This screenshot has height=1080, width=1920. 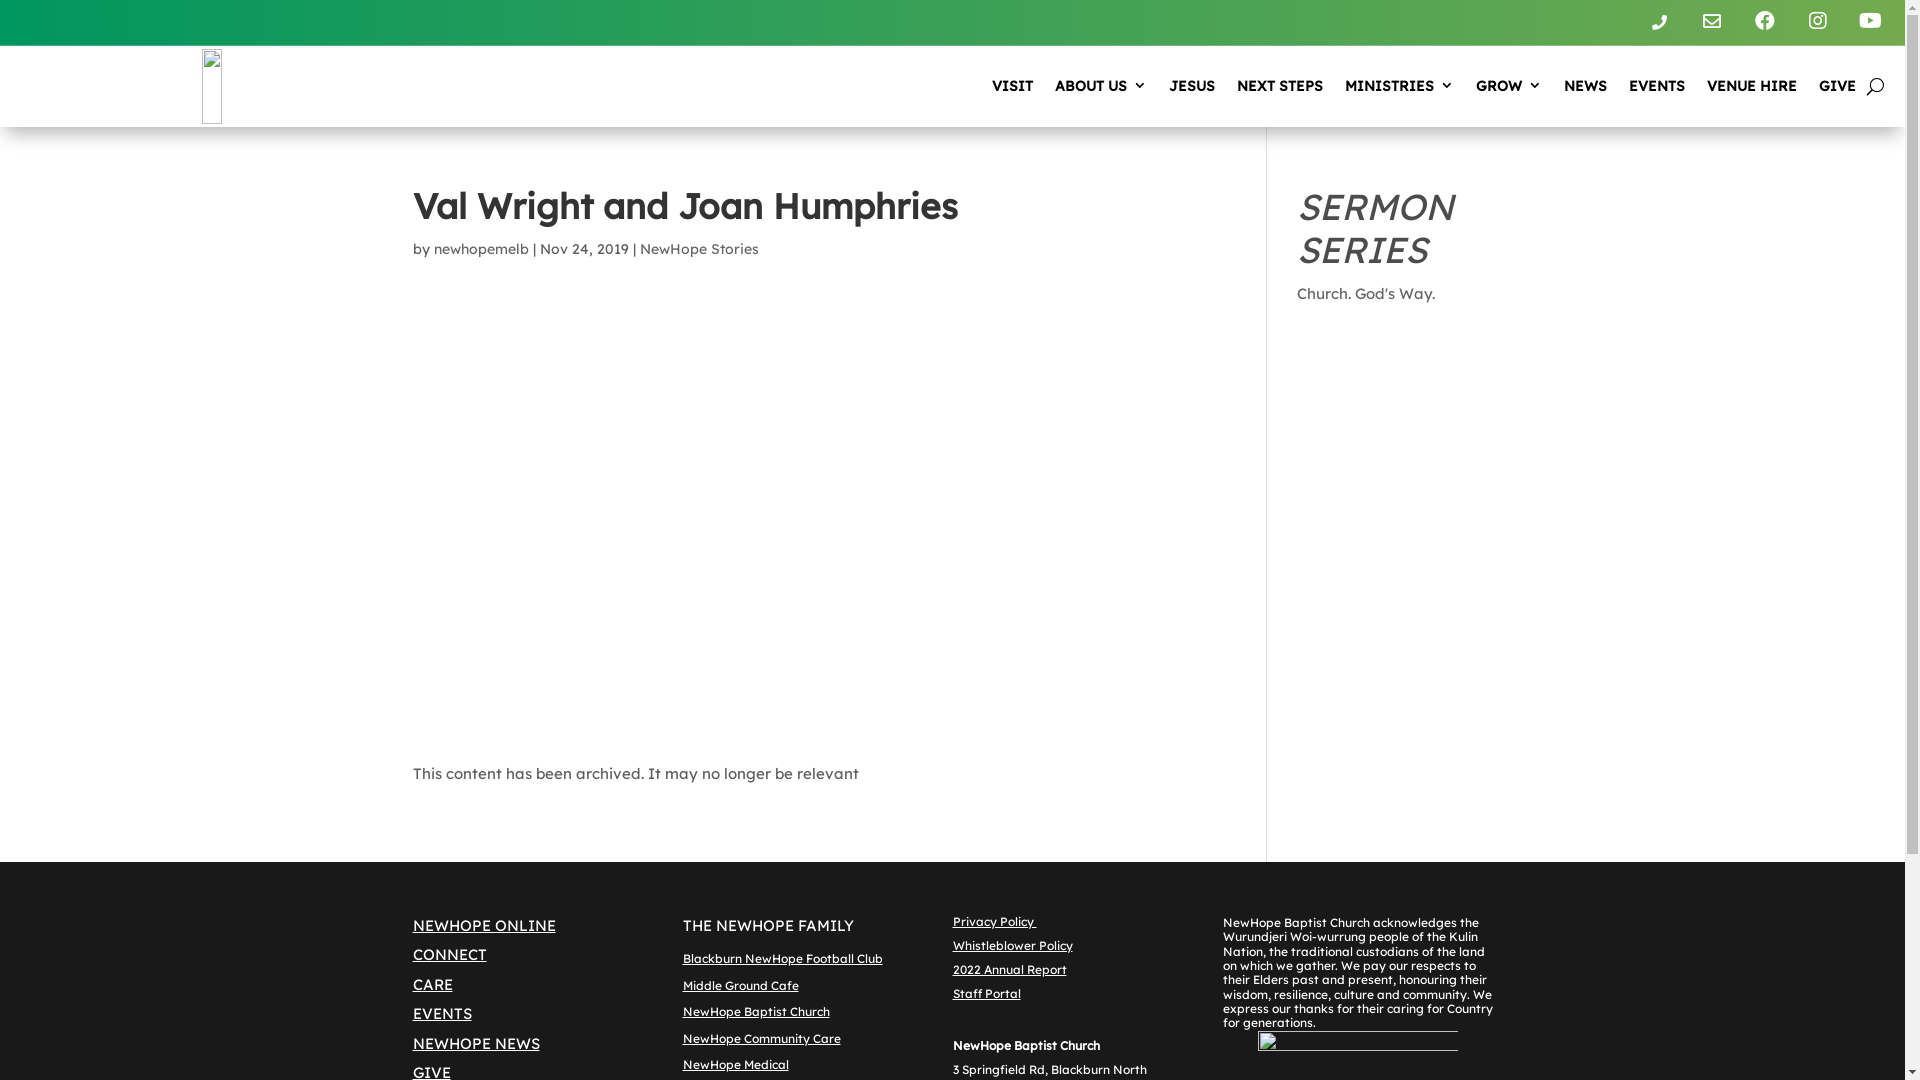 What do you see at coordinates (442, 1014) in the screenshot?
I see `EVENTS` at bounding box center [442, 1014].